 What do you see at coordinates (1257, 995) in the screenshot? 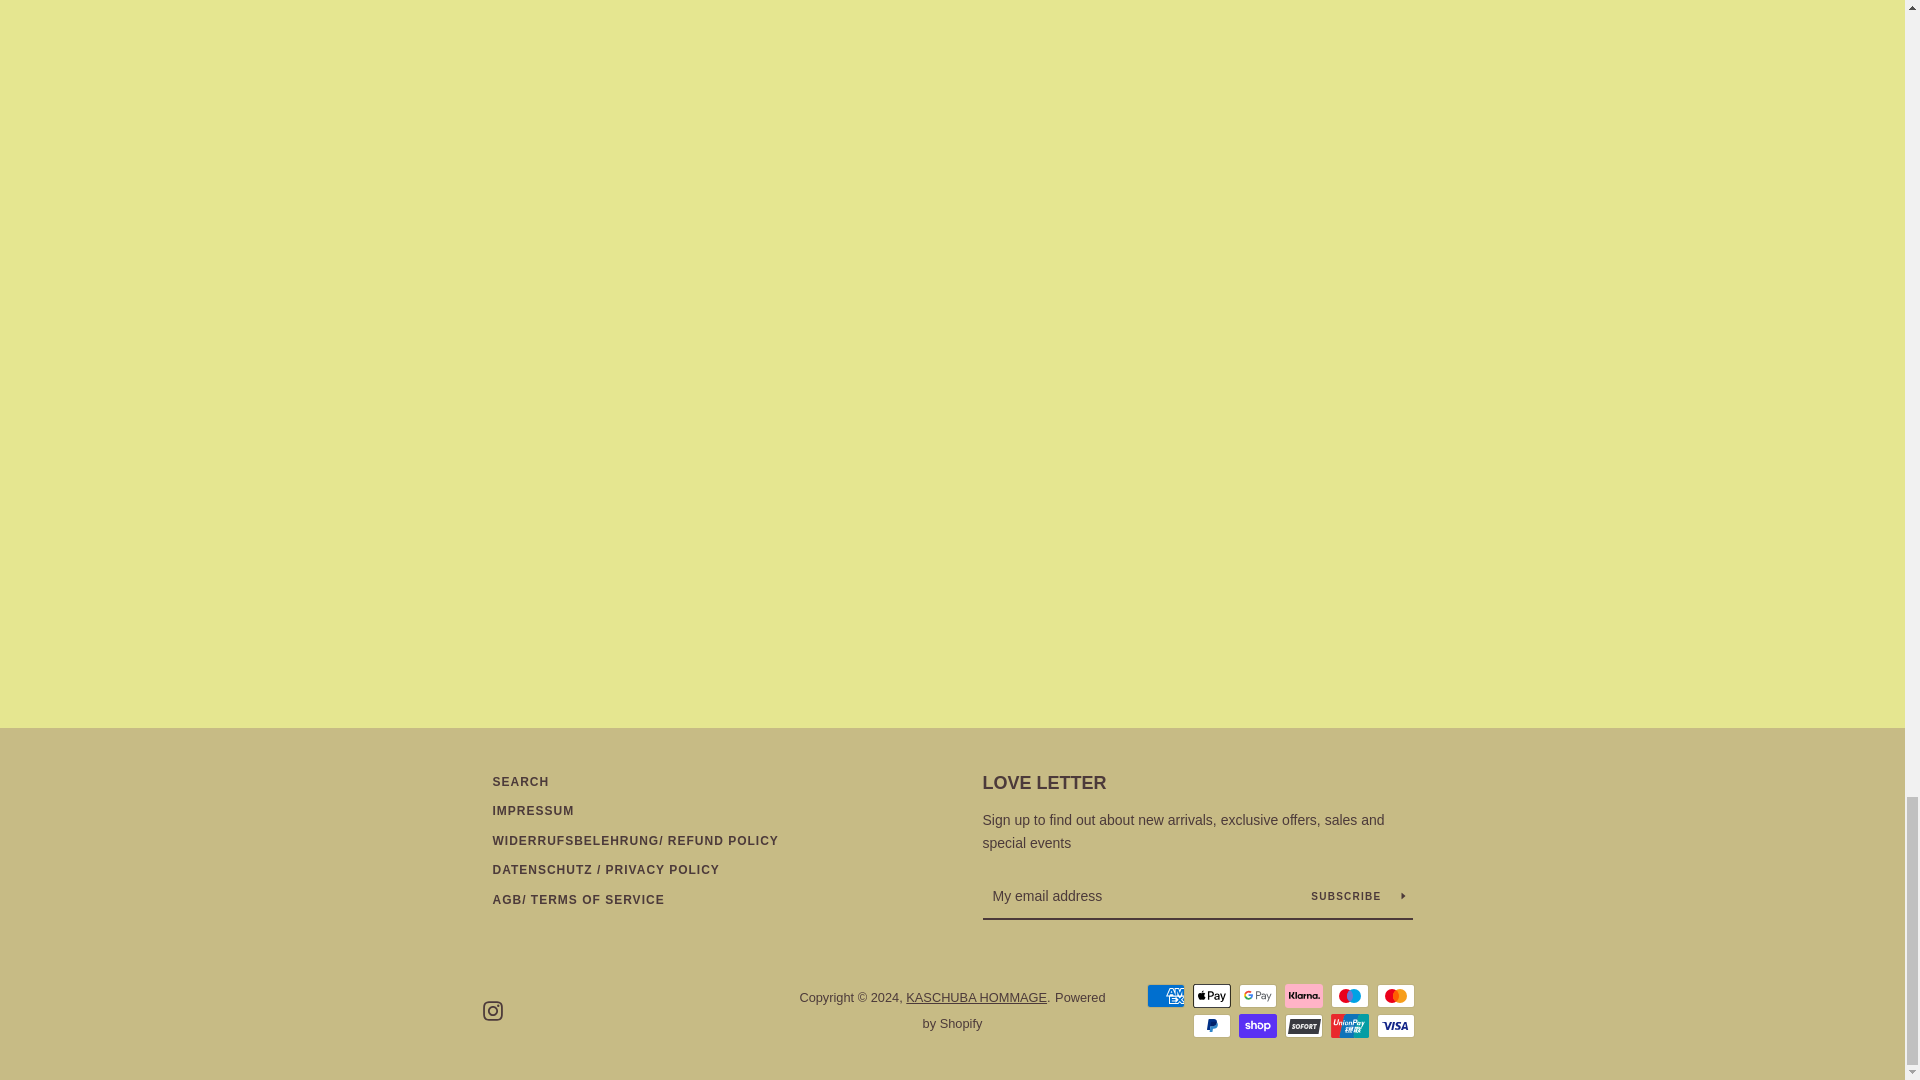
I see `Google Pay` at bounding box center [1257, 995].